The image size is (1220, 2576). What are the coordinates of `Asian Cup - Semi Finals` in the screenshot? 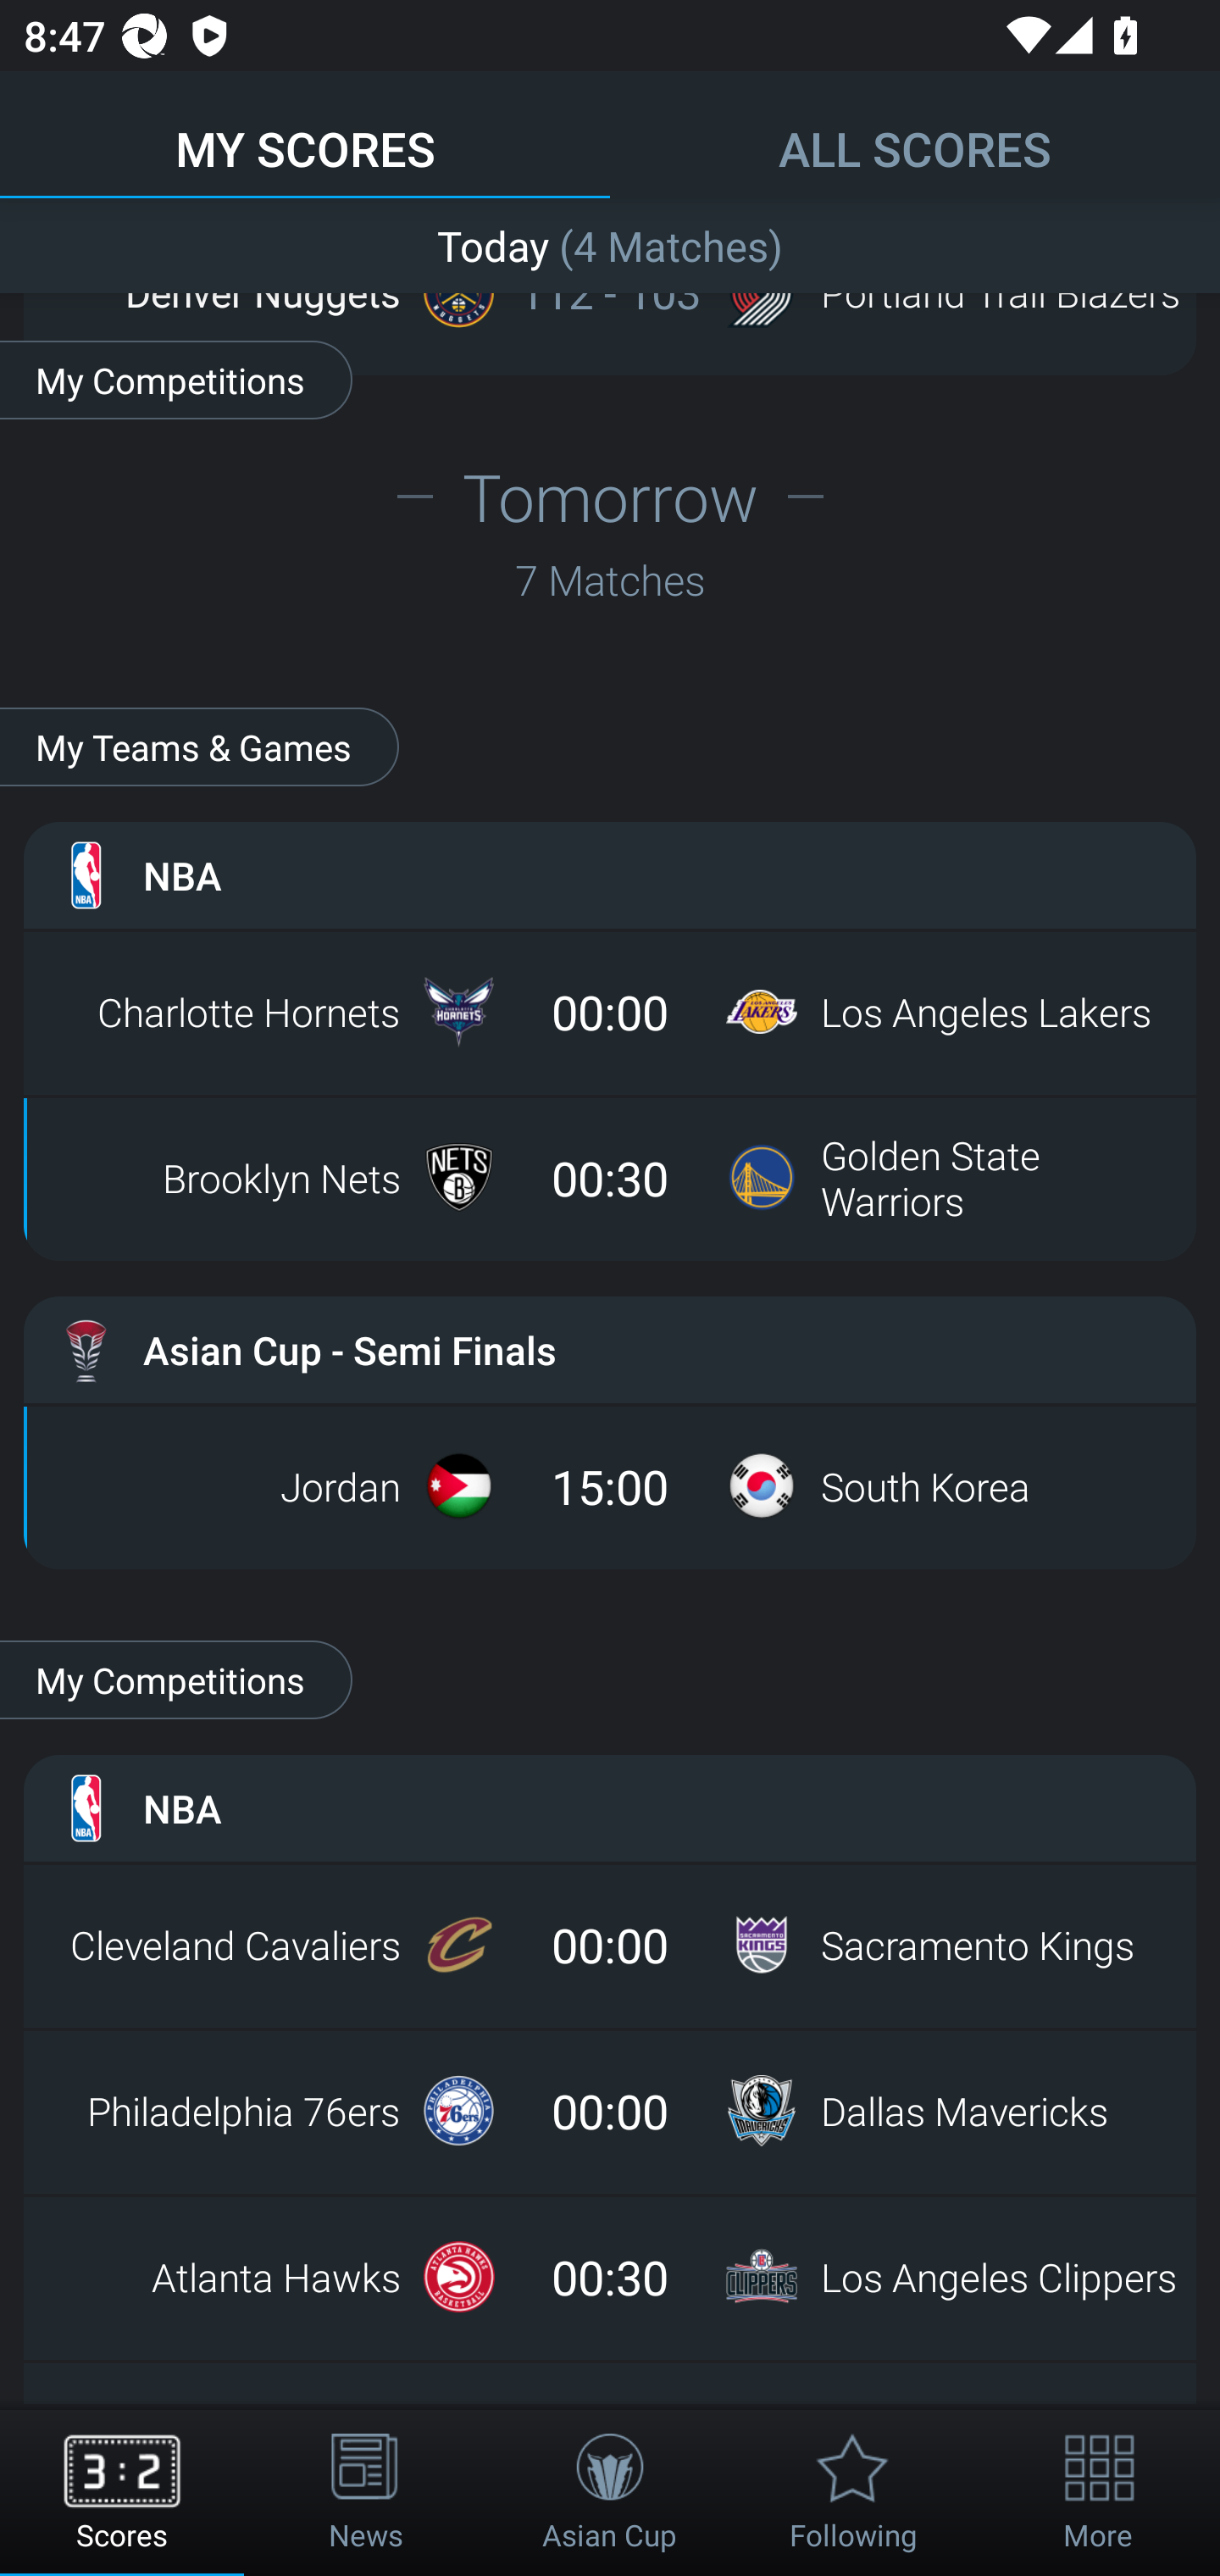 It's located at (610, 1349).